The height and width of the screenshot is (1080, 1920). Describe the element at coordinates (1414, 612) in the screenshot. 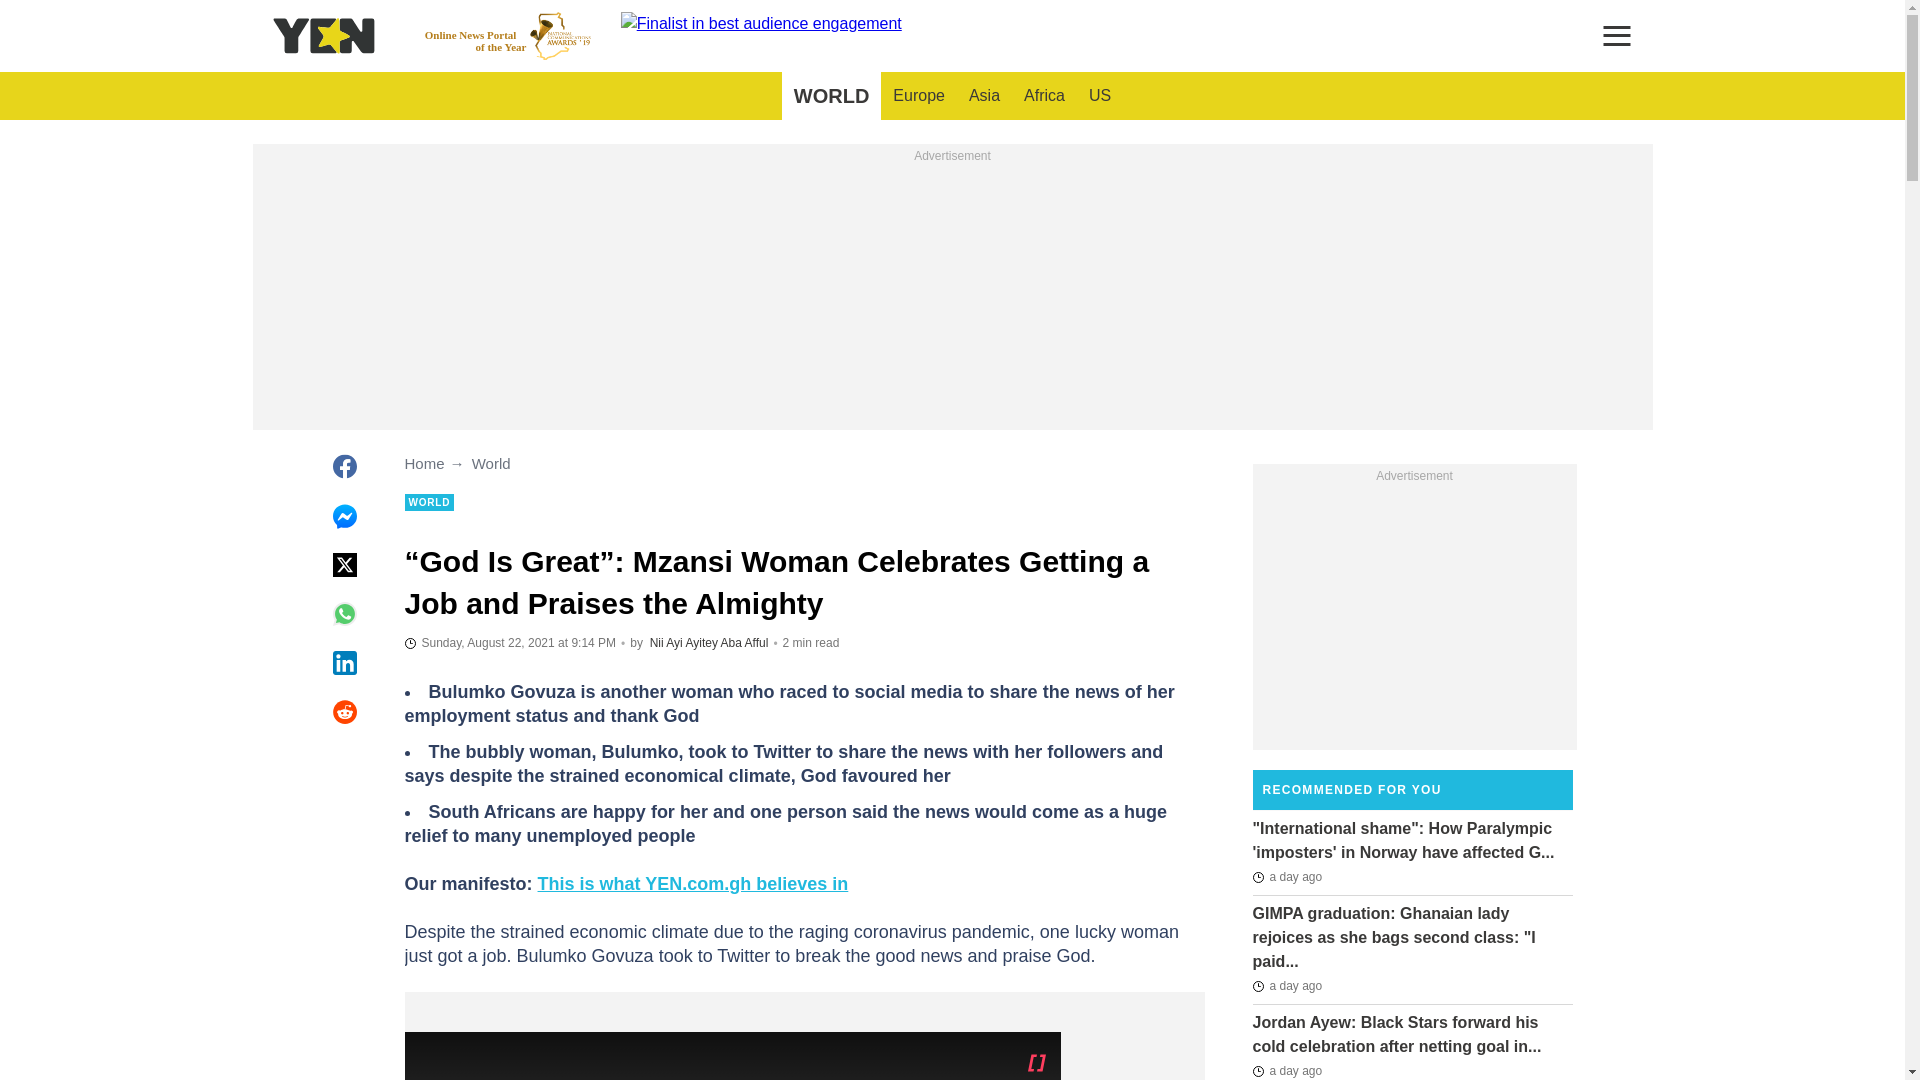

I see `3rd party ad content` at that location.